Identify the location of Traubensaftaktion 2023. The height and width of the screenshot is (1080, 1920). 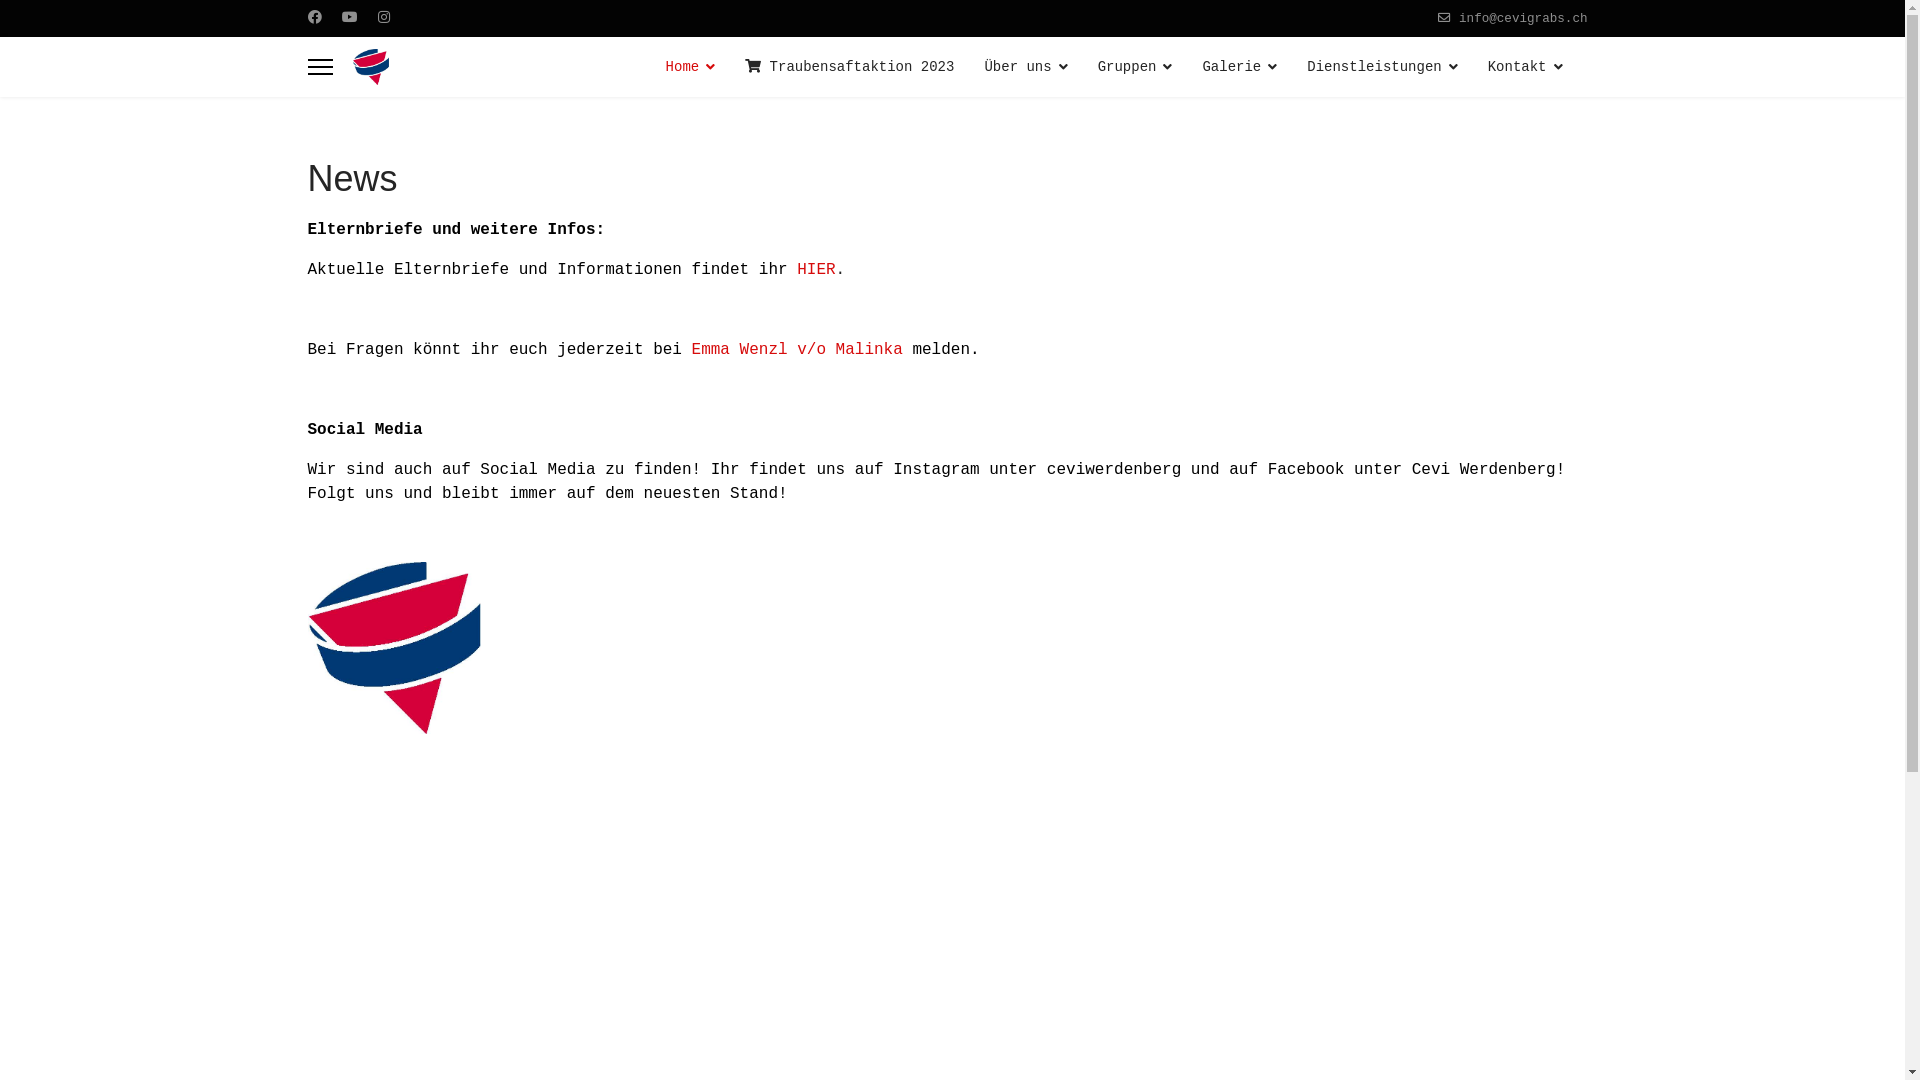
(849, 67).